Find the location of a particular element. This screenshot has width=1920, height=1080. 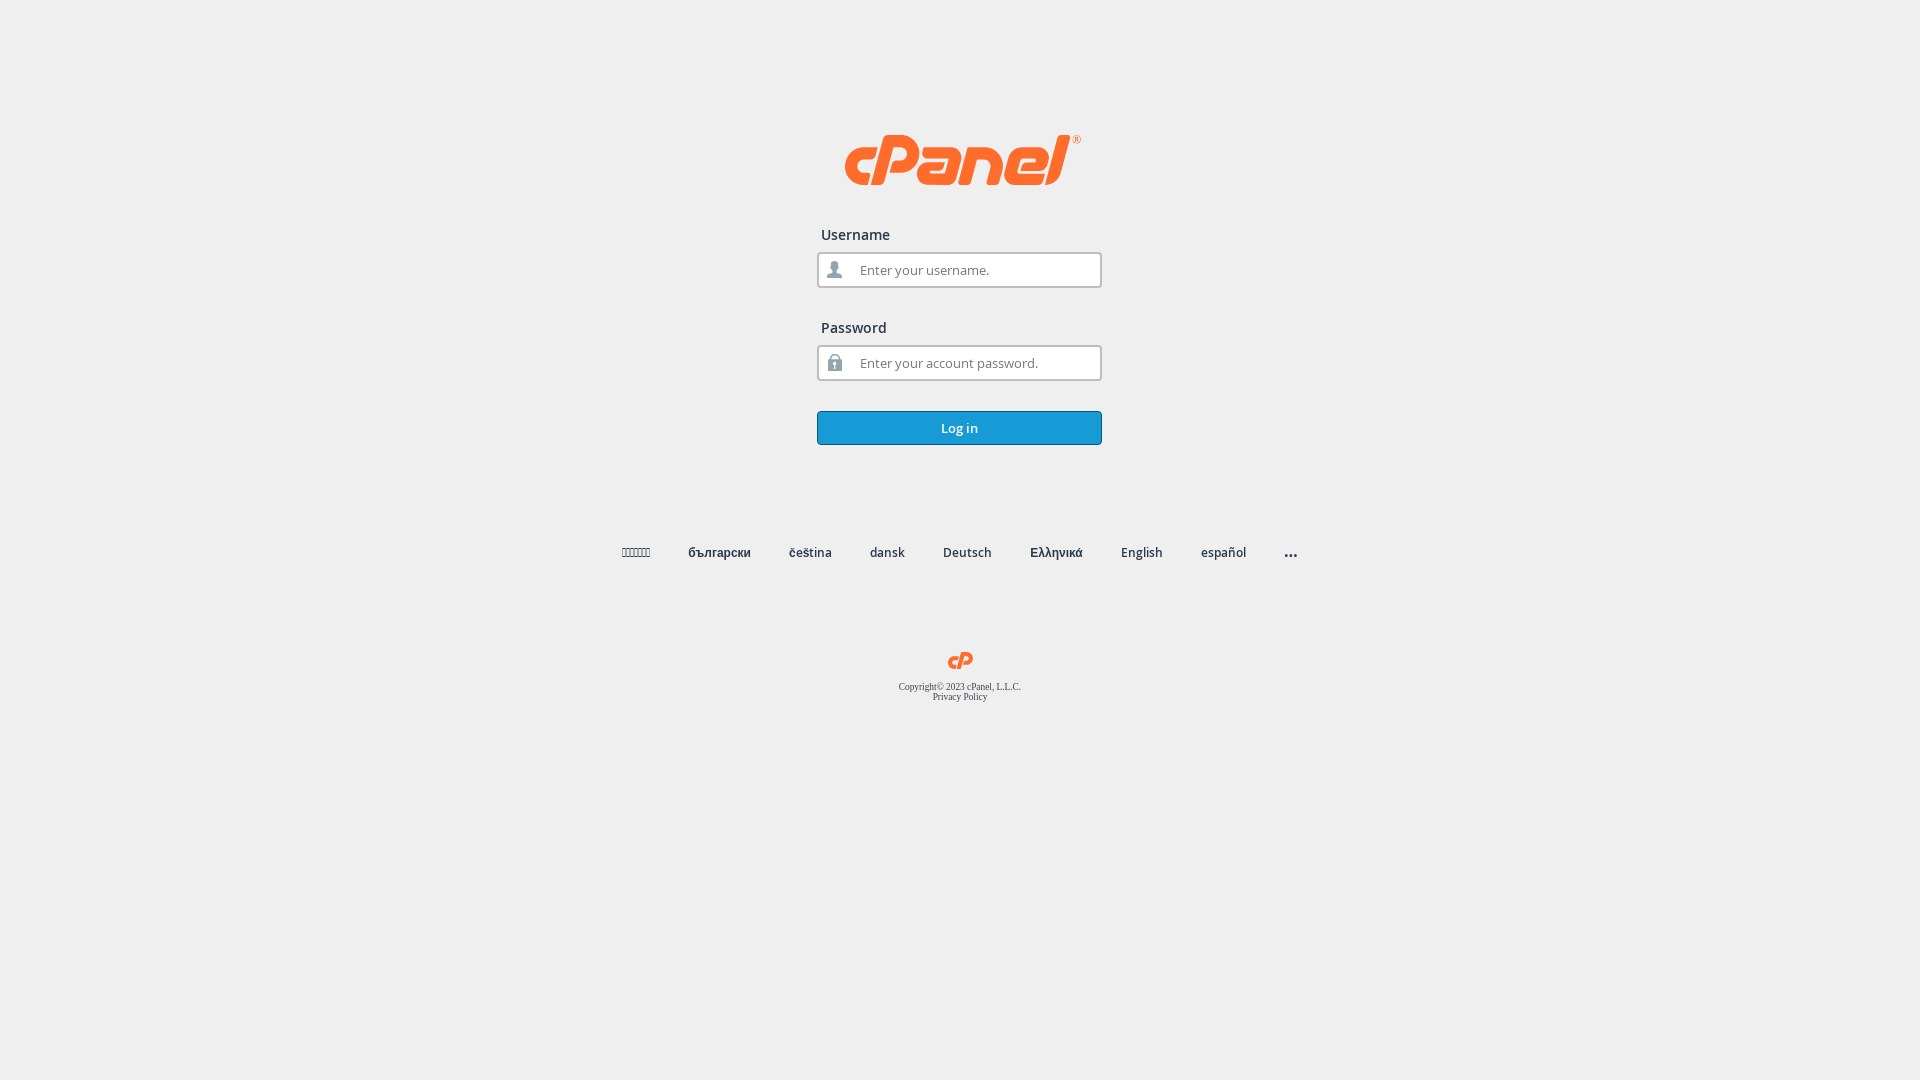

Log in is located at coordinates (960, 428).